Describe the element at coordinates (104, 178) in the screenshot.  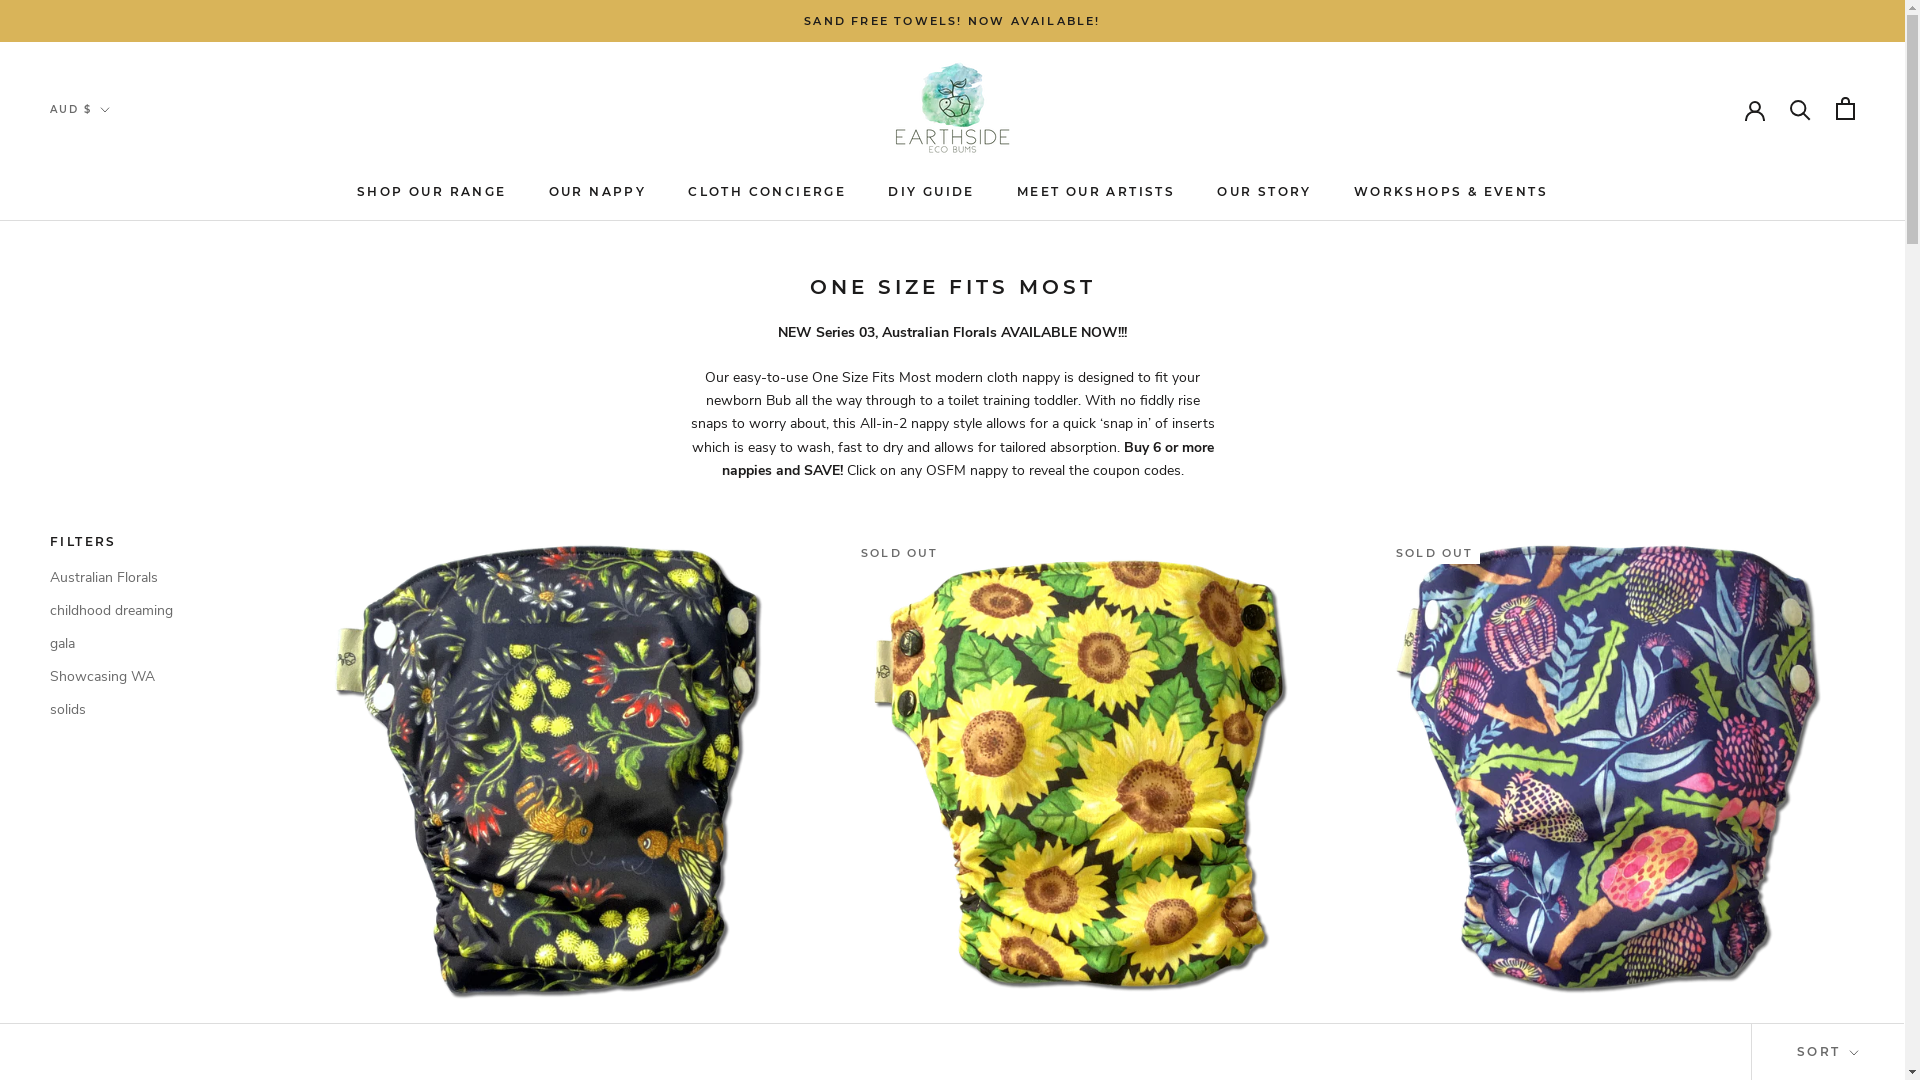
I see `EUR` at that location.